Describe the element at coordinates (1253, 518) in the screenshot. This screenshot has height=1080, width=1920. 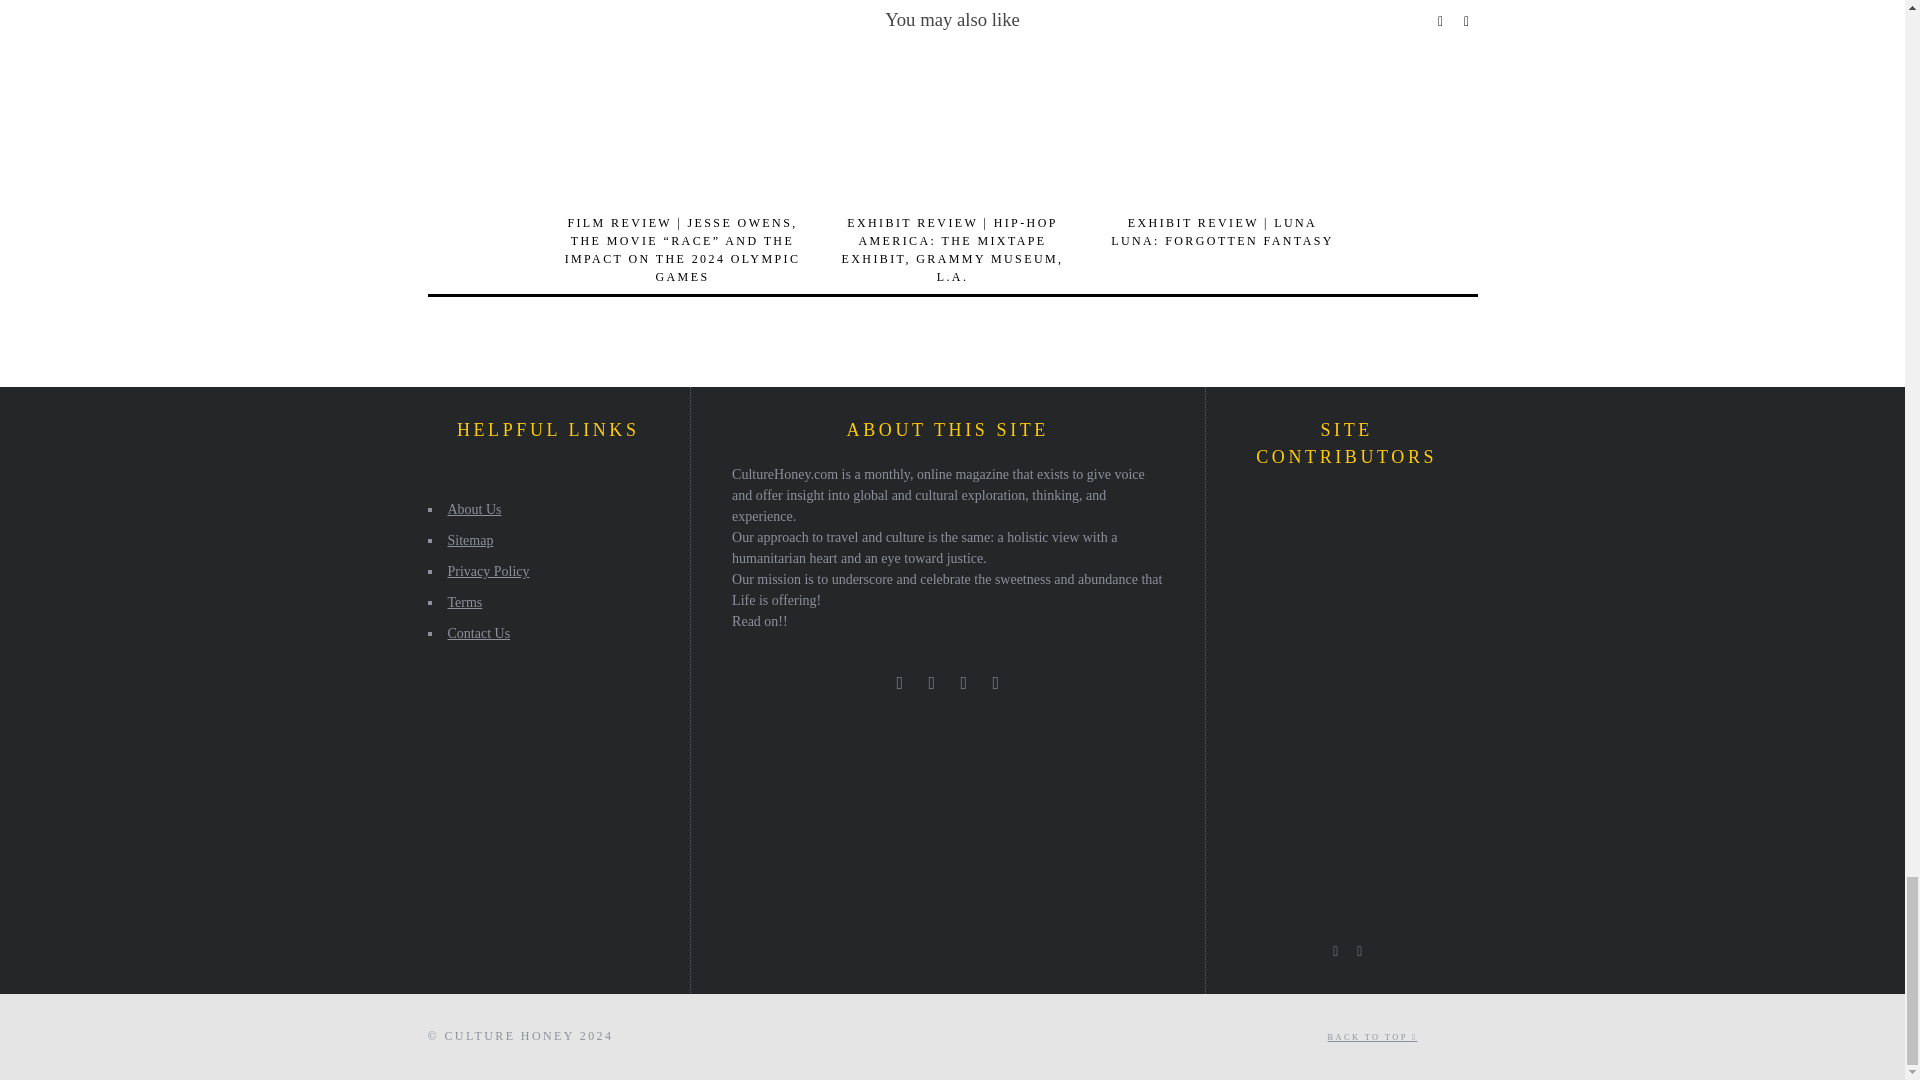
I see `Aurore Rominger` at that location.